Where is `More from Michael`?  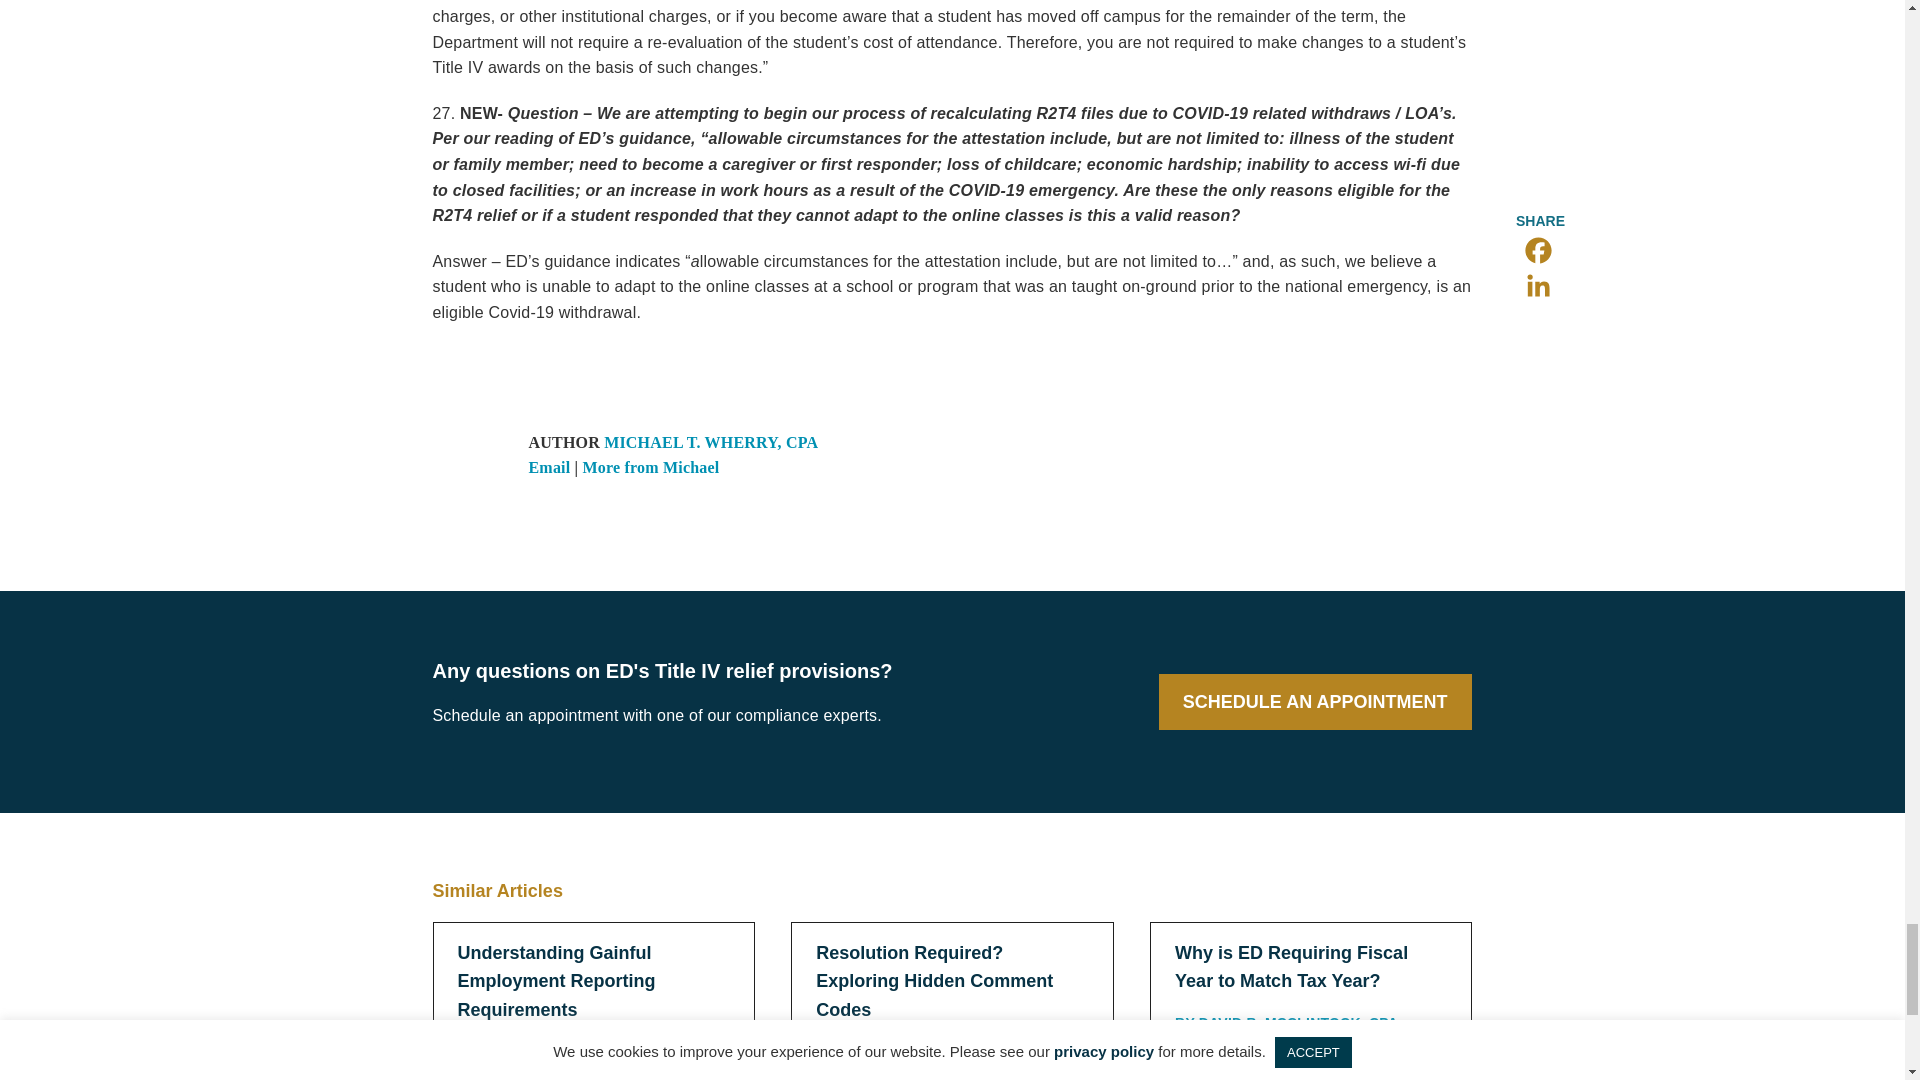
More from Michael is located at coordinates (652, 468).